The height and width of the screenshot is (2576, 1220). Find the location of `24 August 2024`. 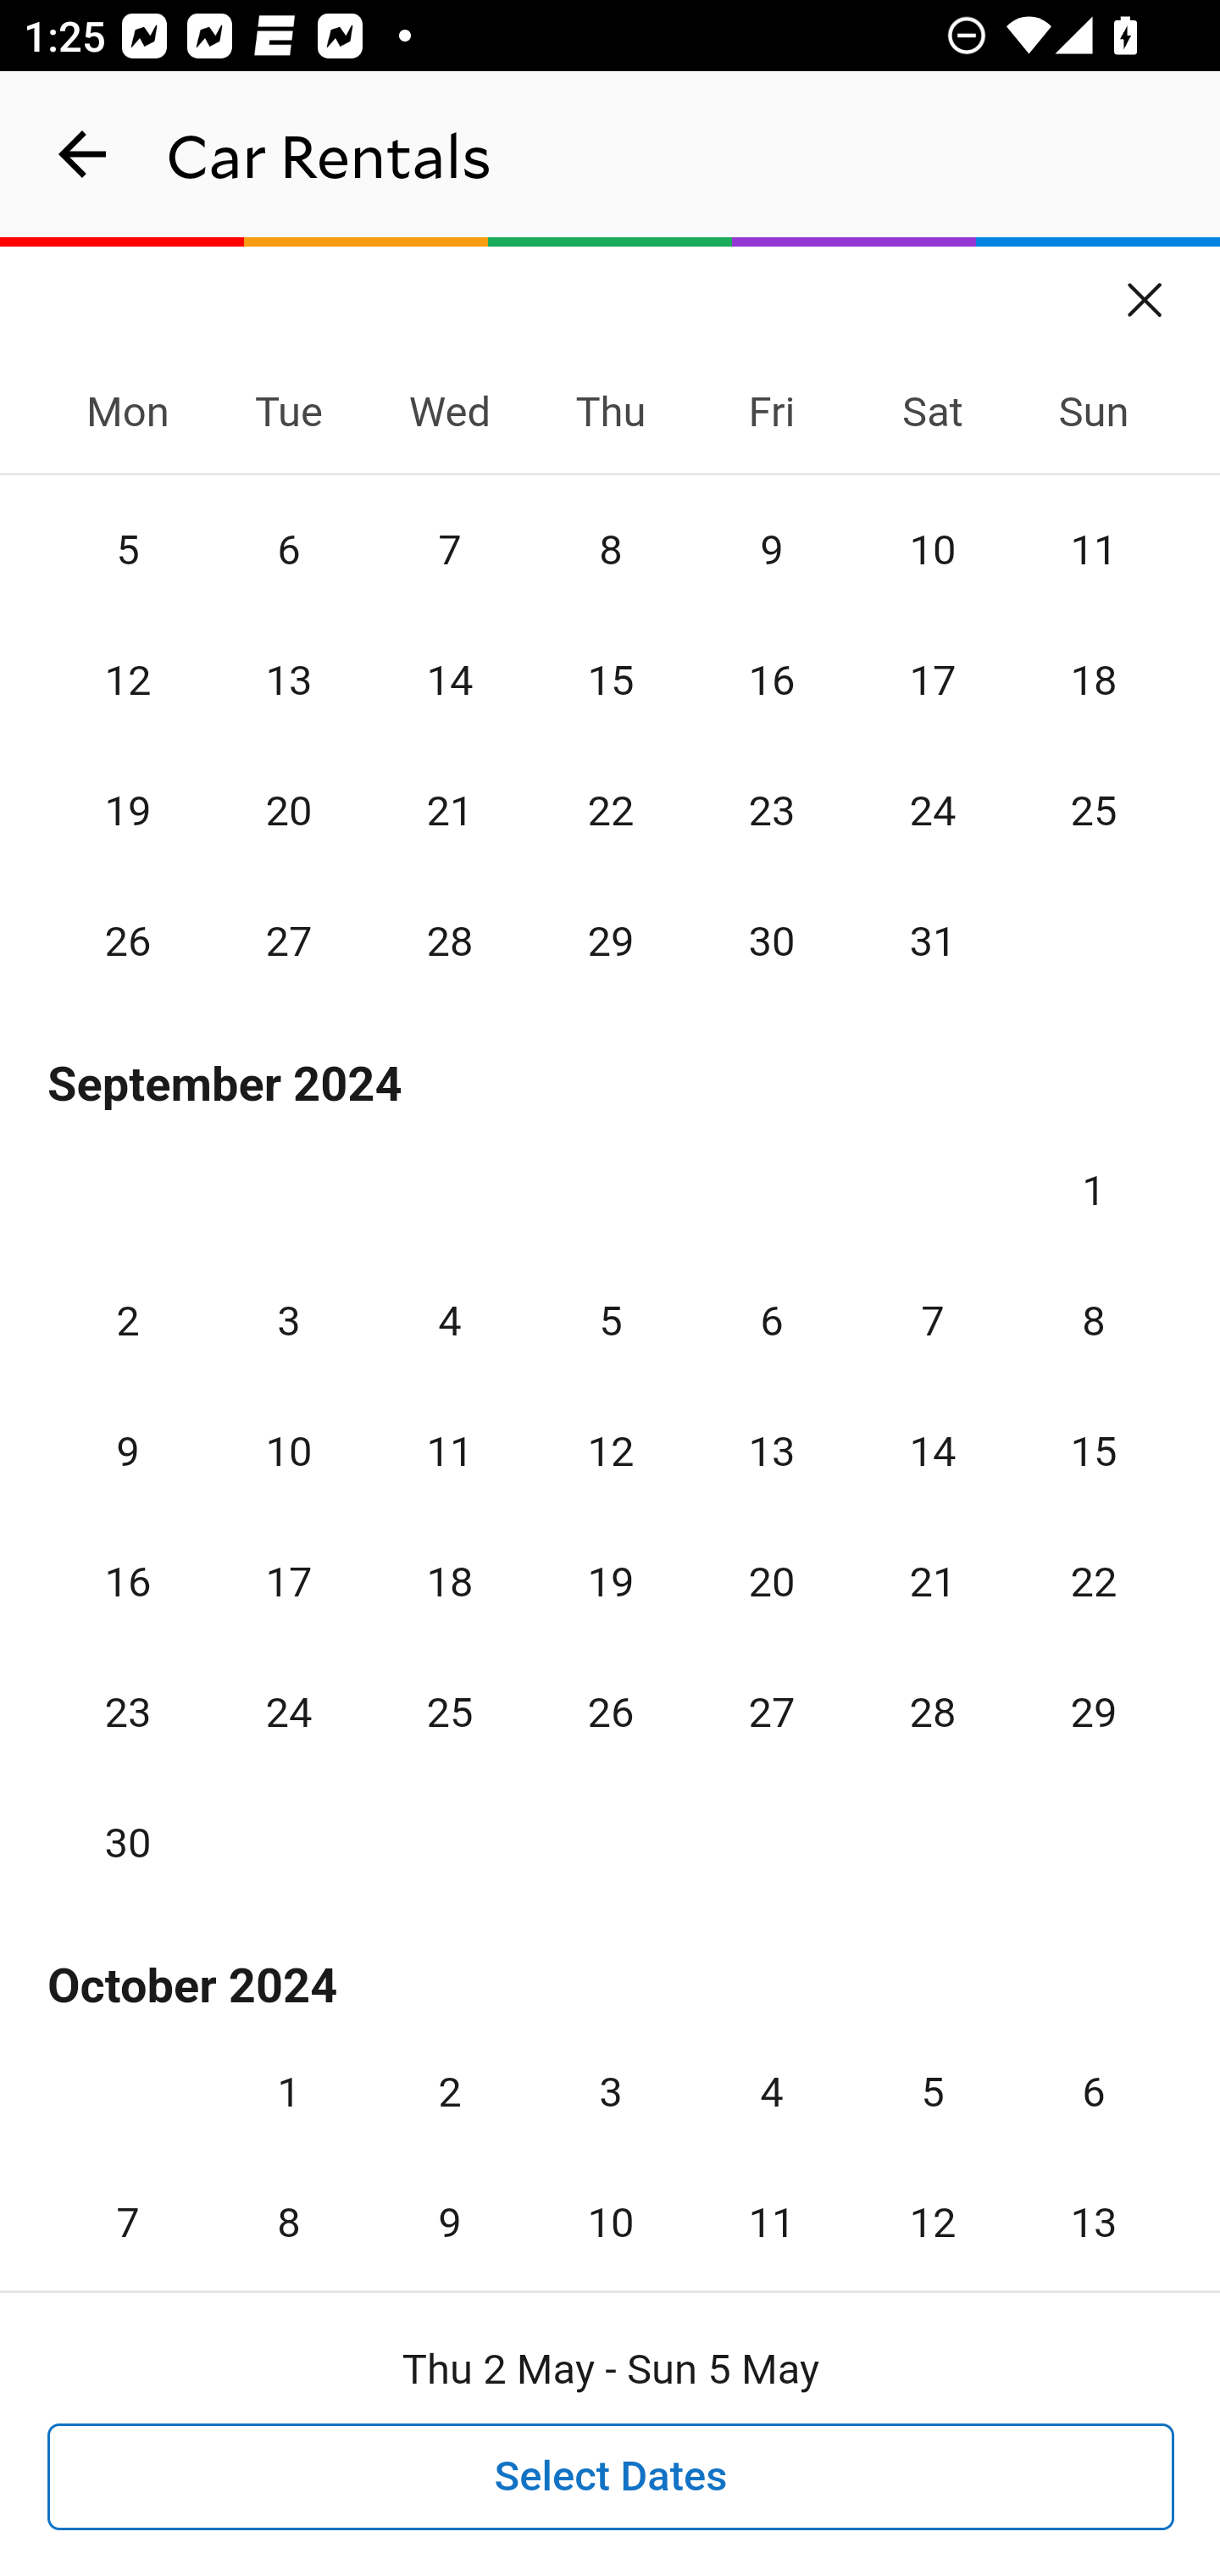

24 August 2024 is located at coordinates (932, 810).